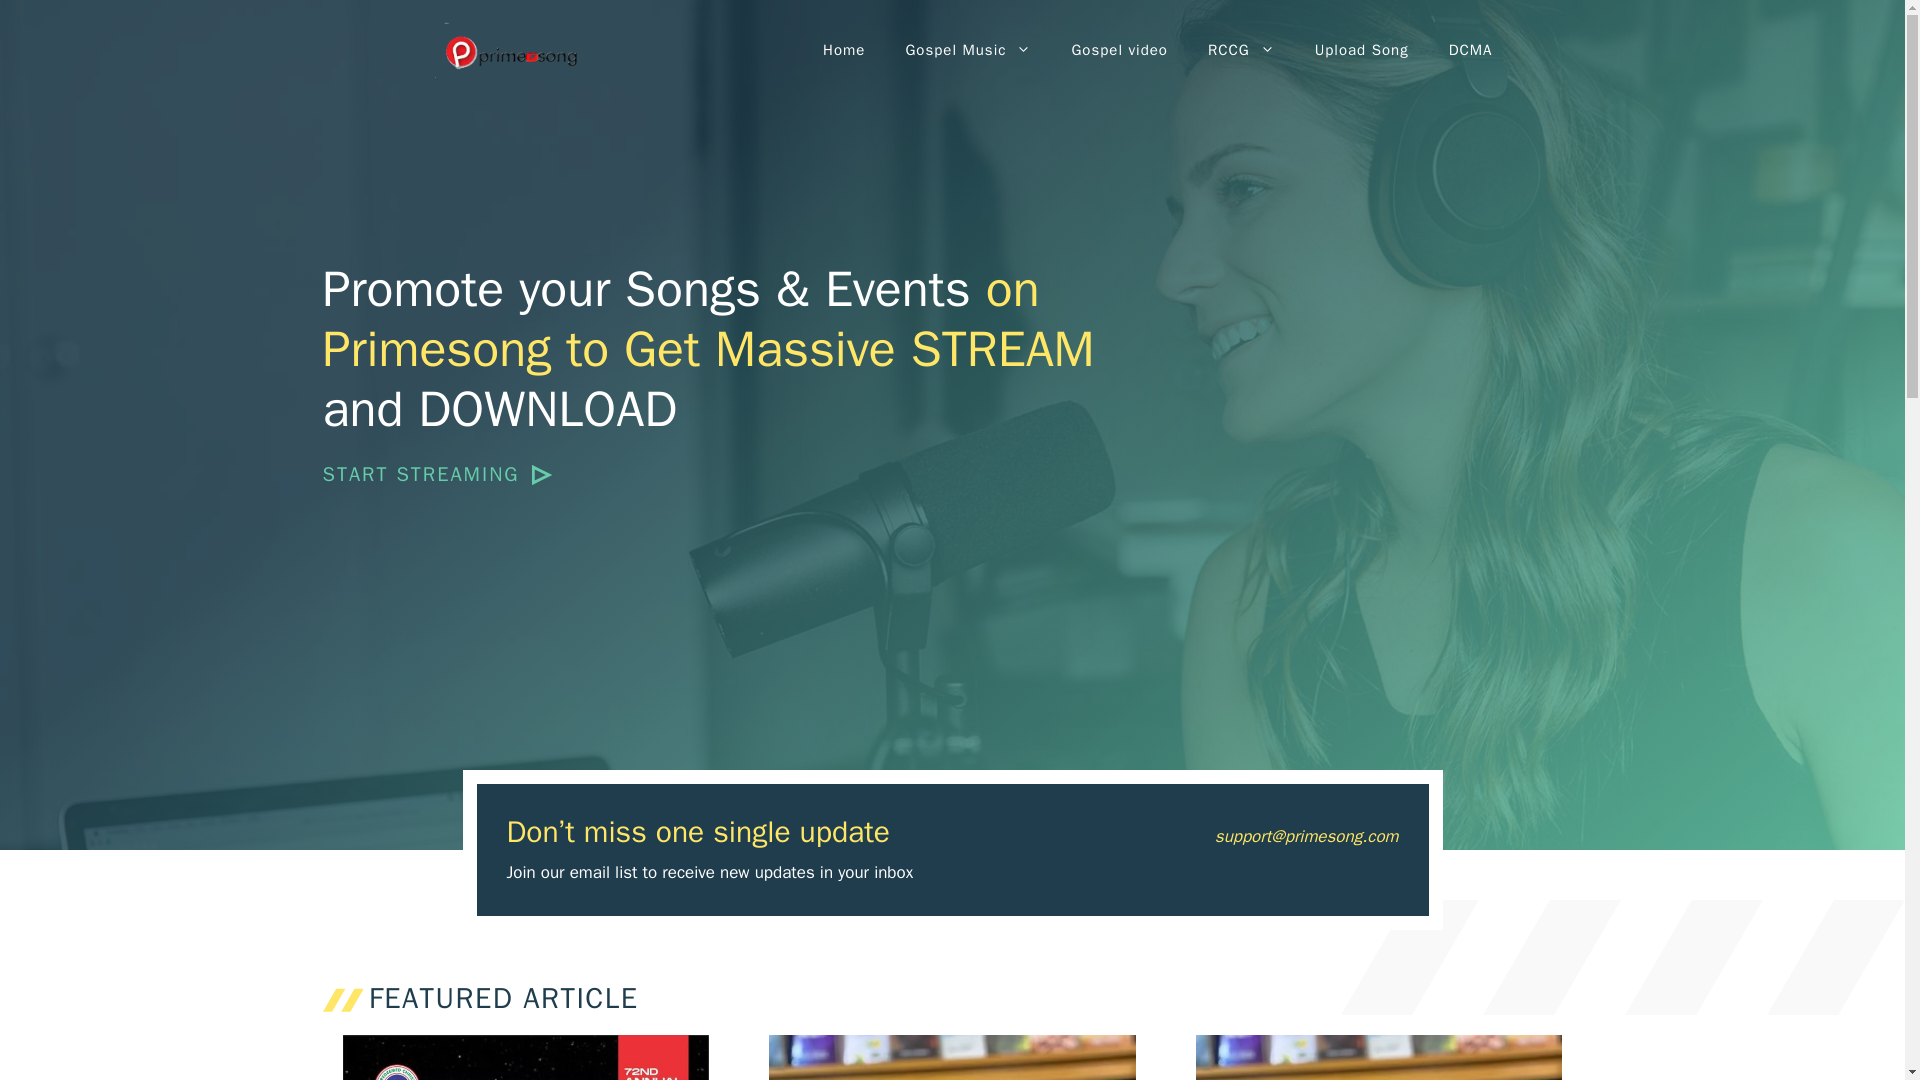 Image resolution: width=1920 pixels, height=1080 pixels. What do you see at coordinates (1470, 50) in the screenshot?
I see `DCMA` at bounding box center [1470, 50].